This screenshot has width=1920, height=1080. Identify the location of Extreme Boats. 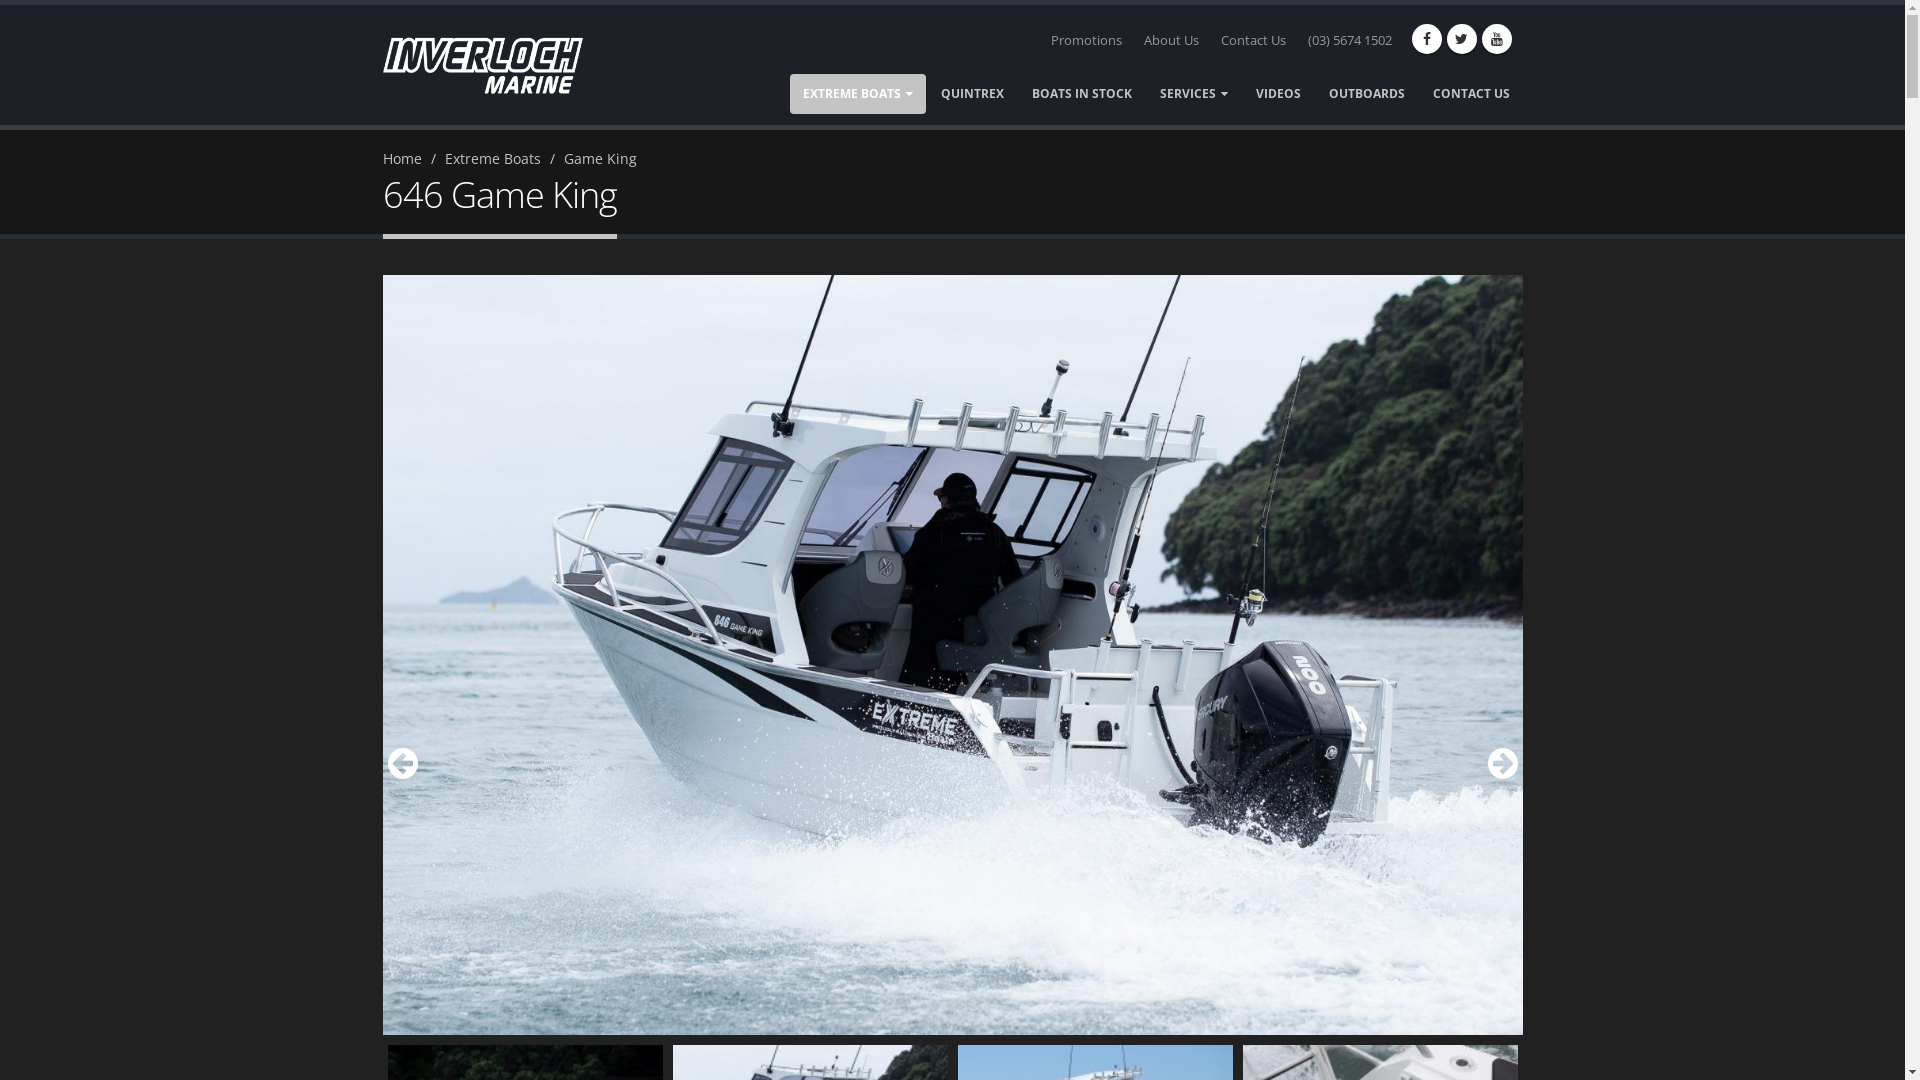
(492, 158).